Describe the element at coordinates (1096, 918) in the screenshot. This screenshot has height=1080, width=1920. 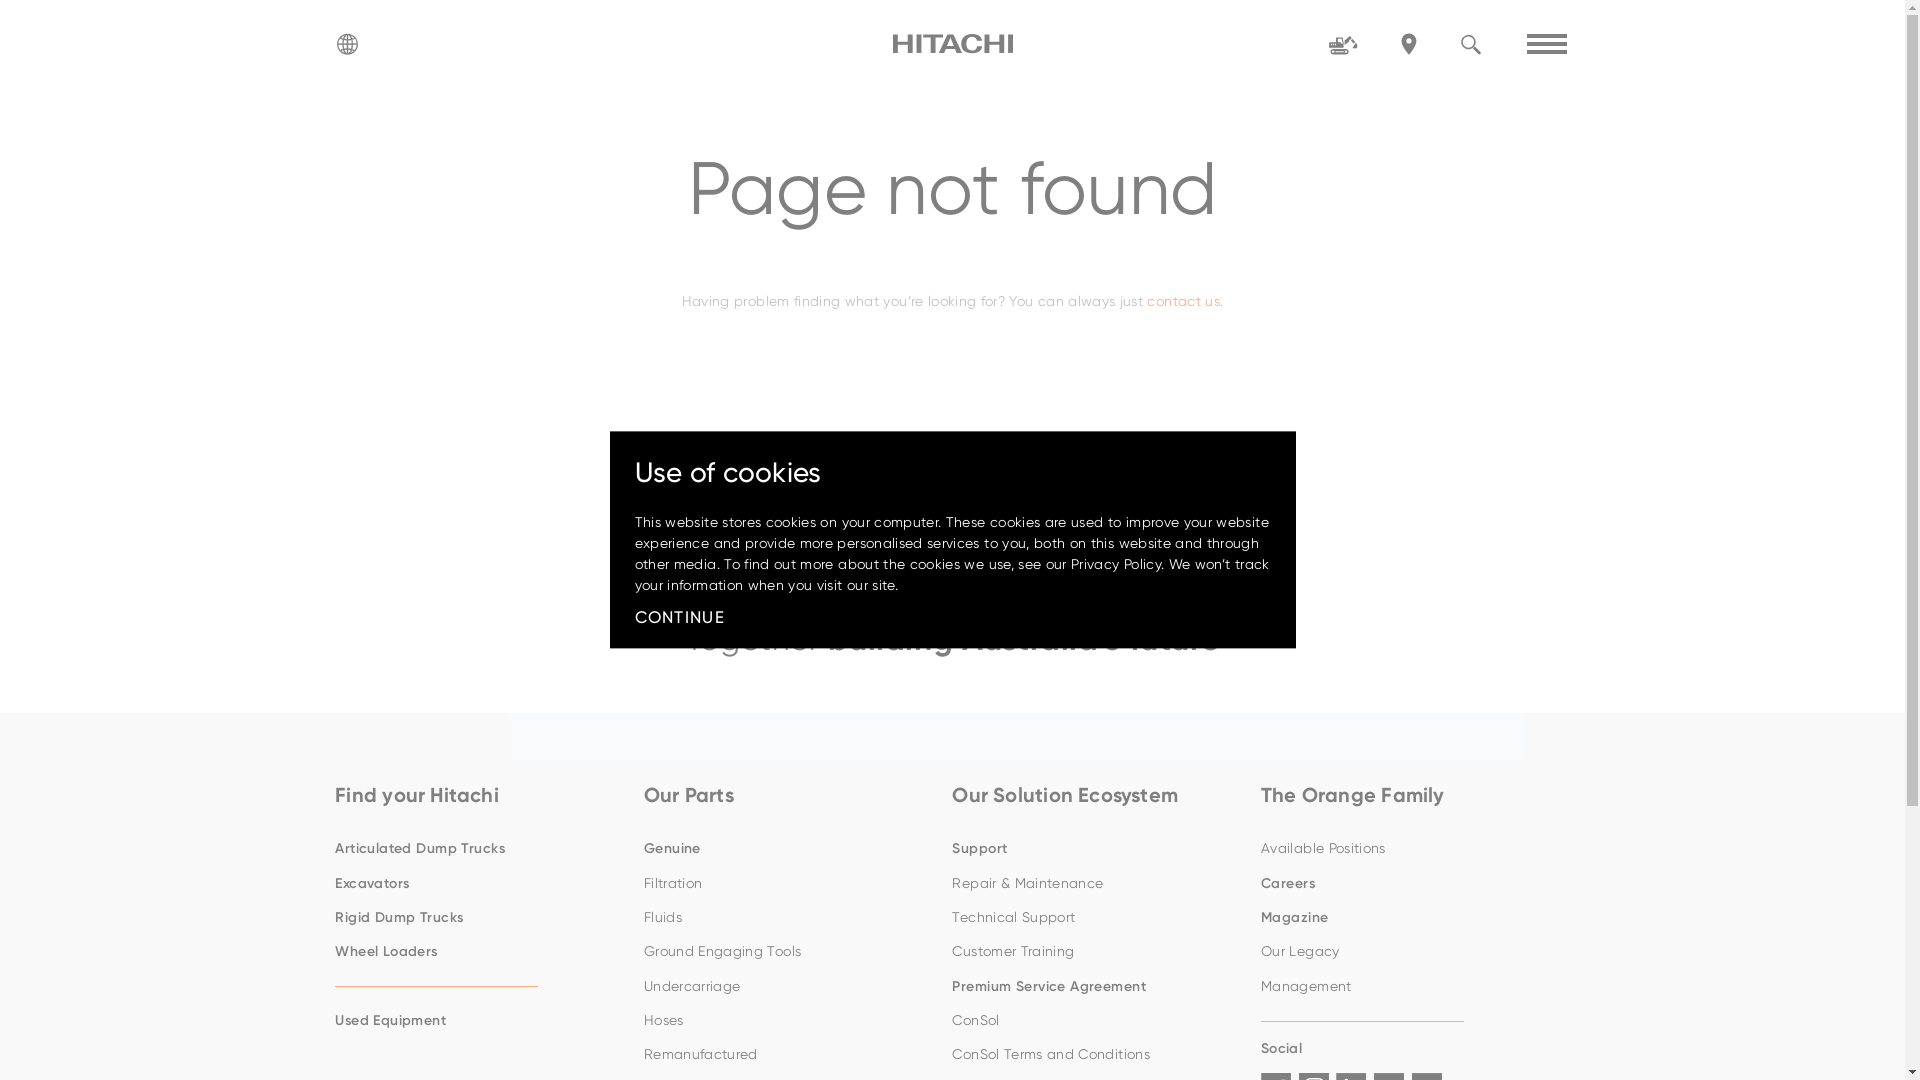
I see `Technical Support` at that location.